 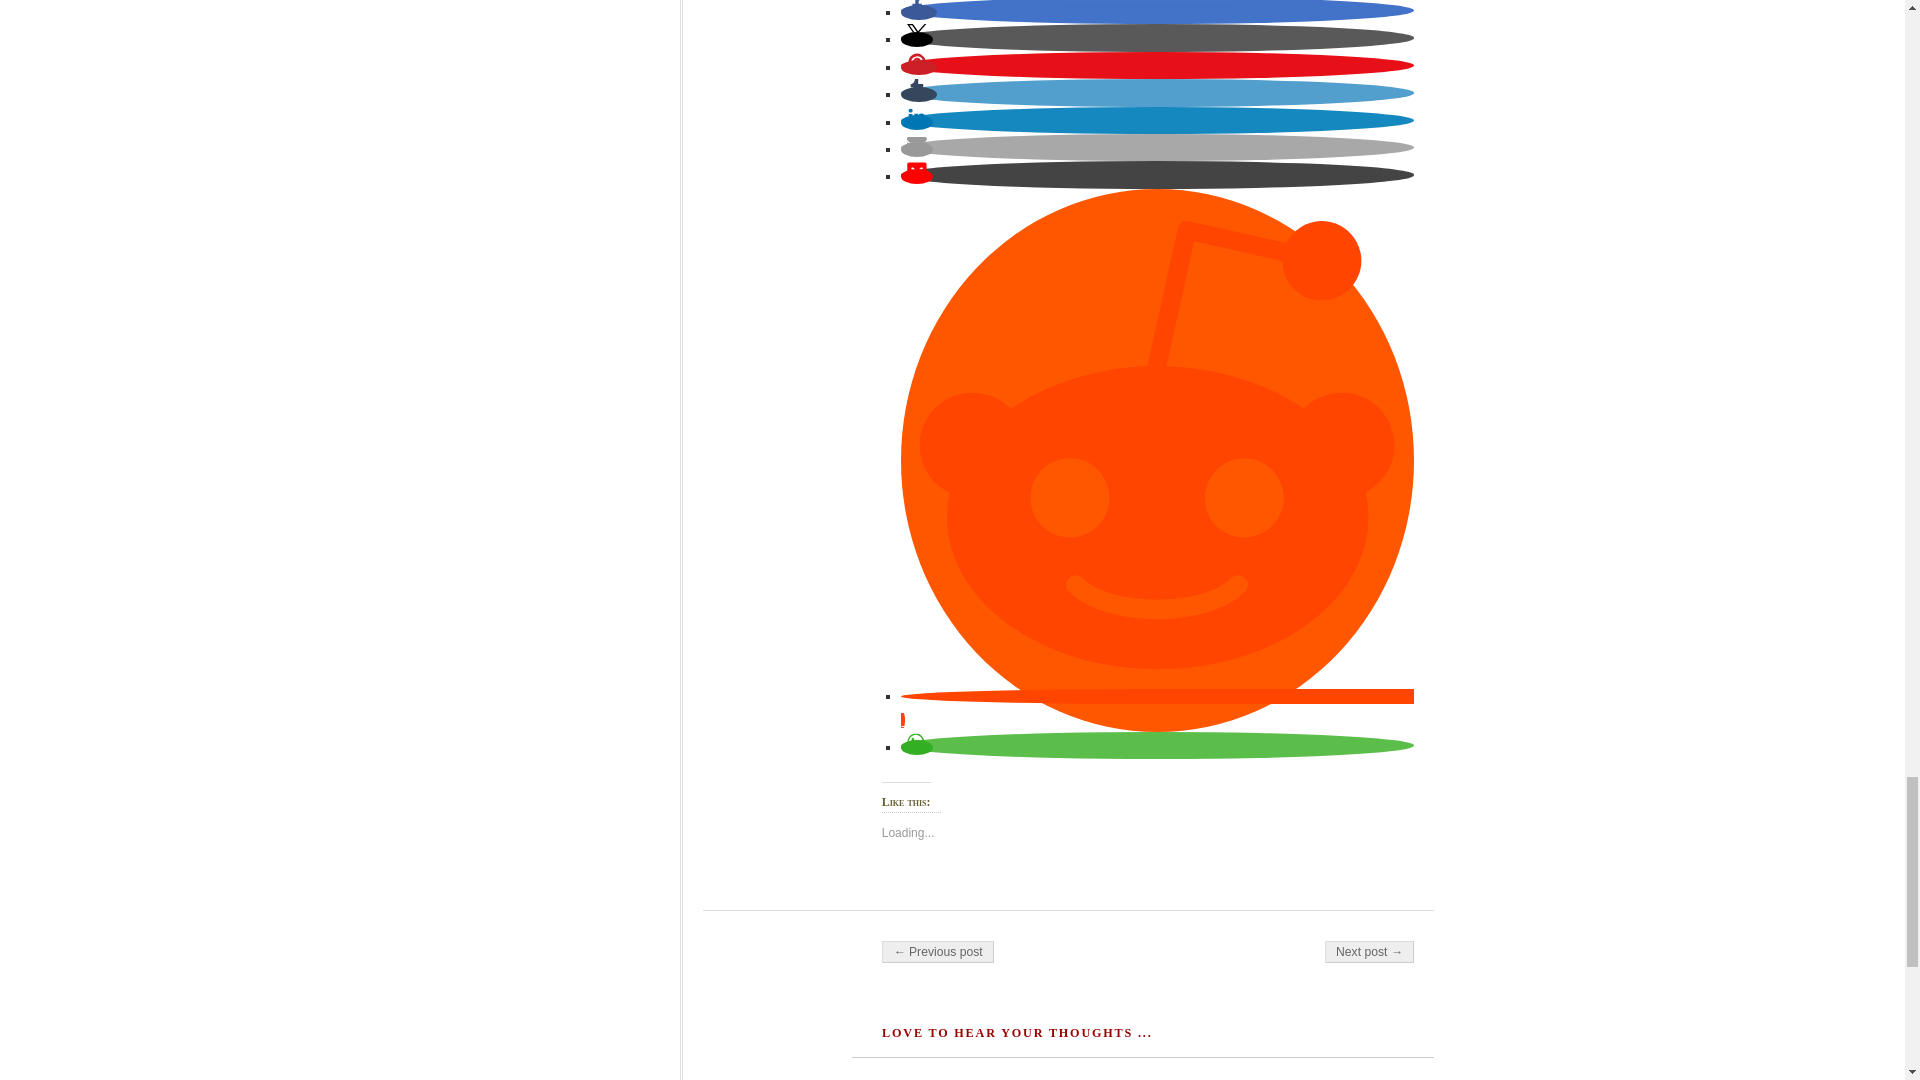 I want to click on Share on Whatsapp, so click(x=916, y=746).